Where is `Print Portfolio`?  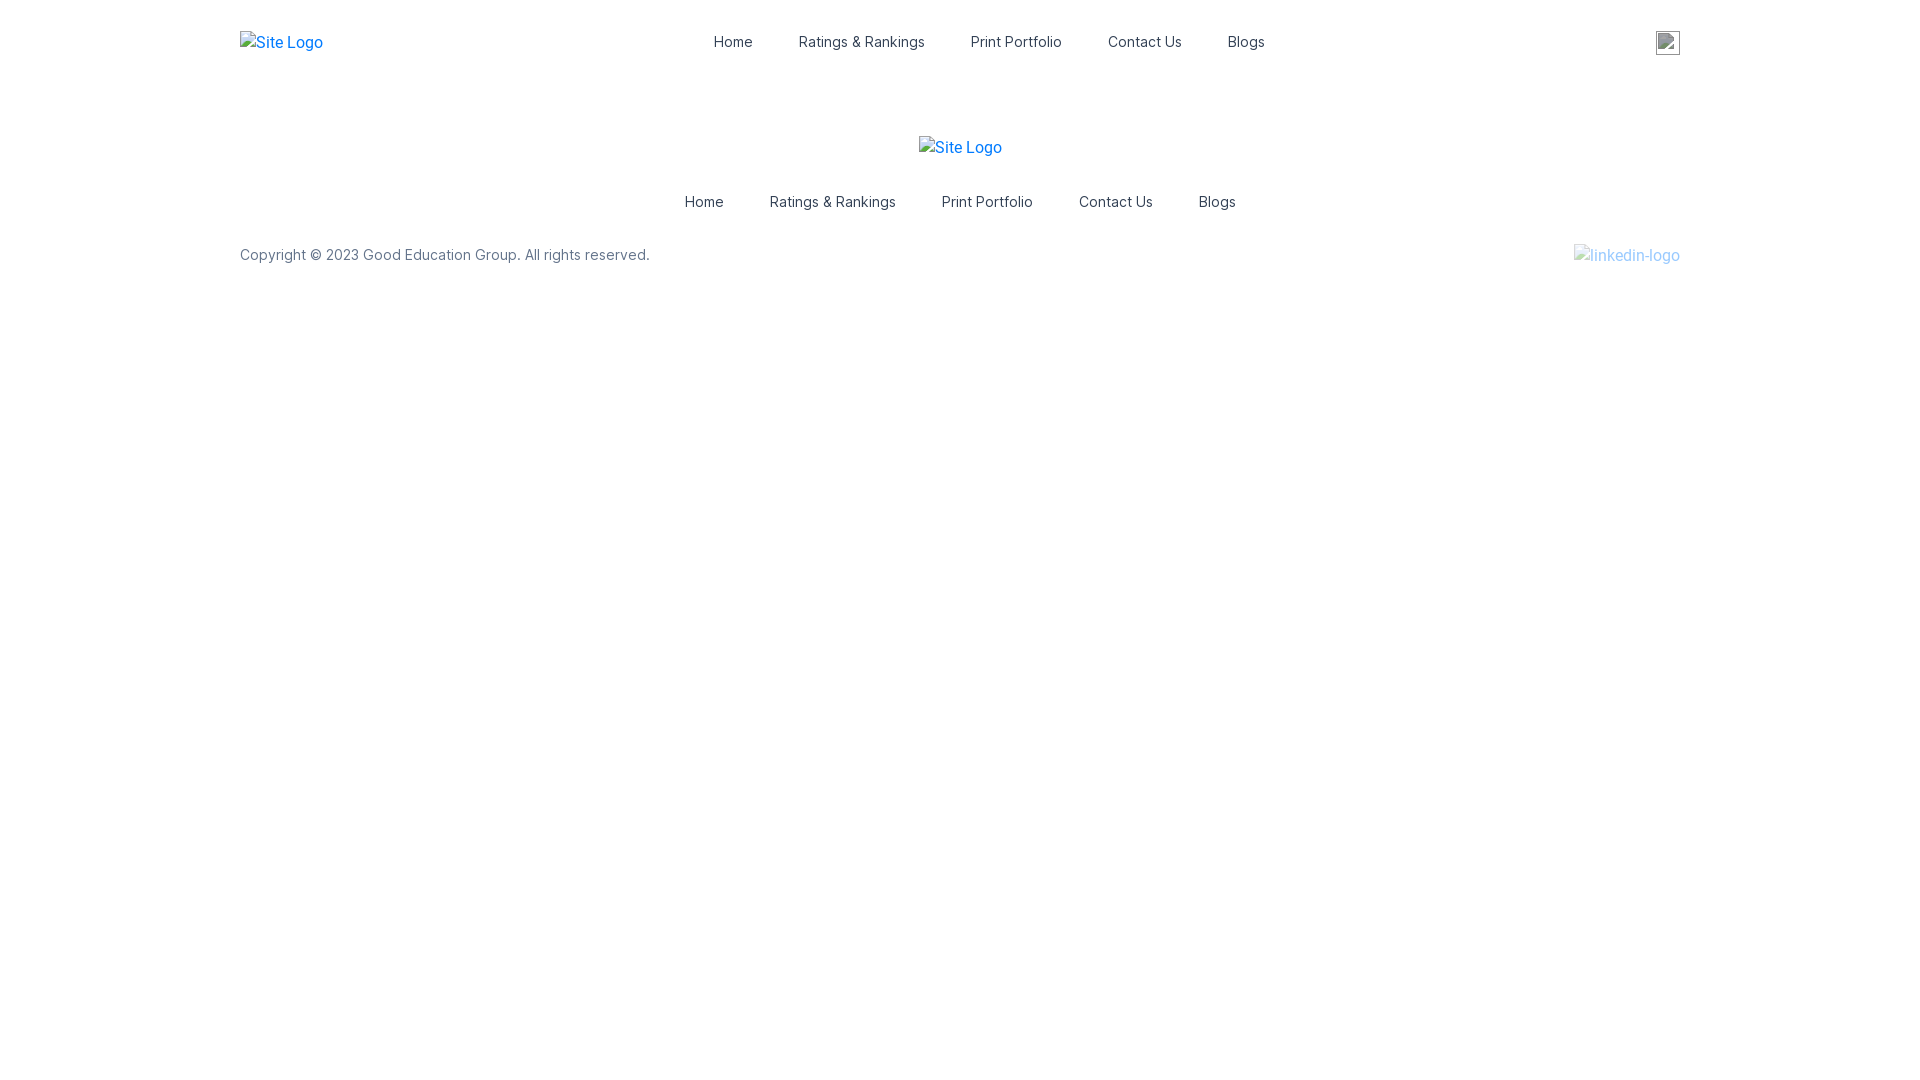
Print Portfolio is located at coordinates (1016, 42).